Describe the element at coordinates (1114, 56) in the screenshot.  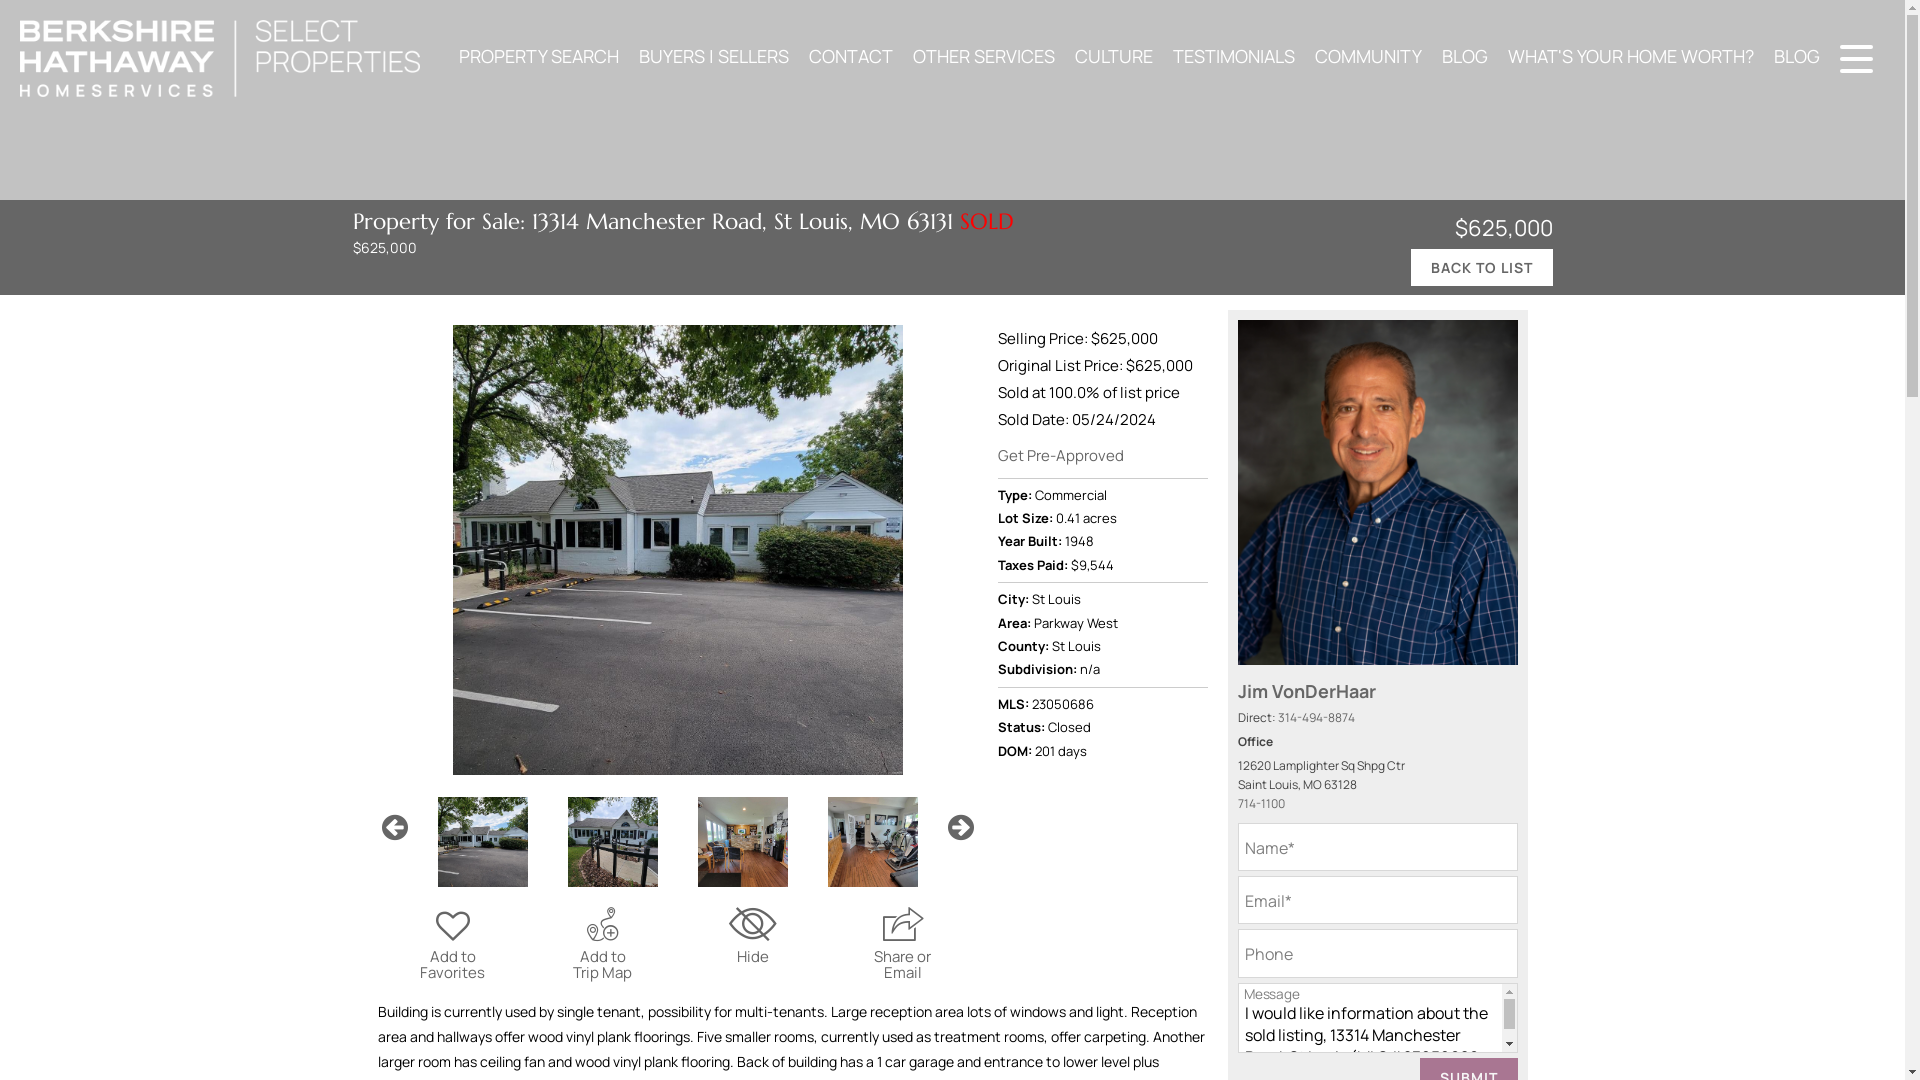
I see `CULTURE` at that location.